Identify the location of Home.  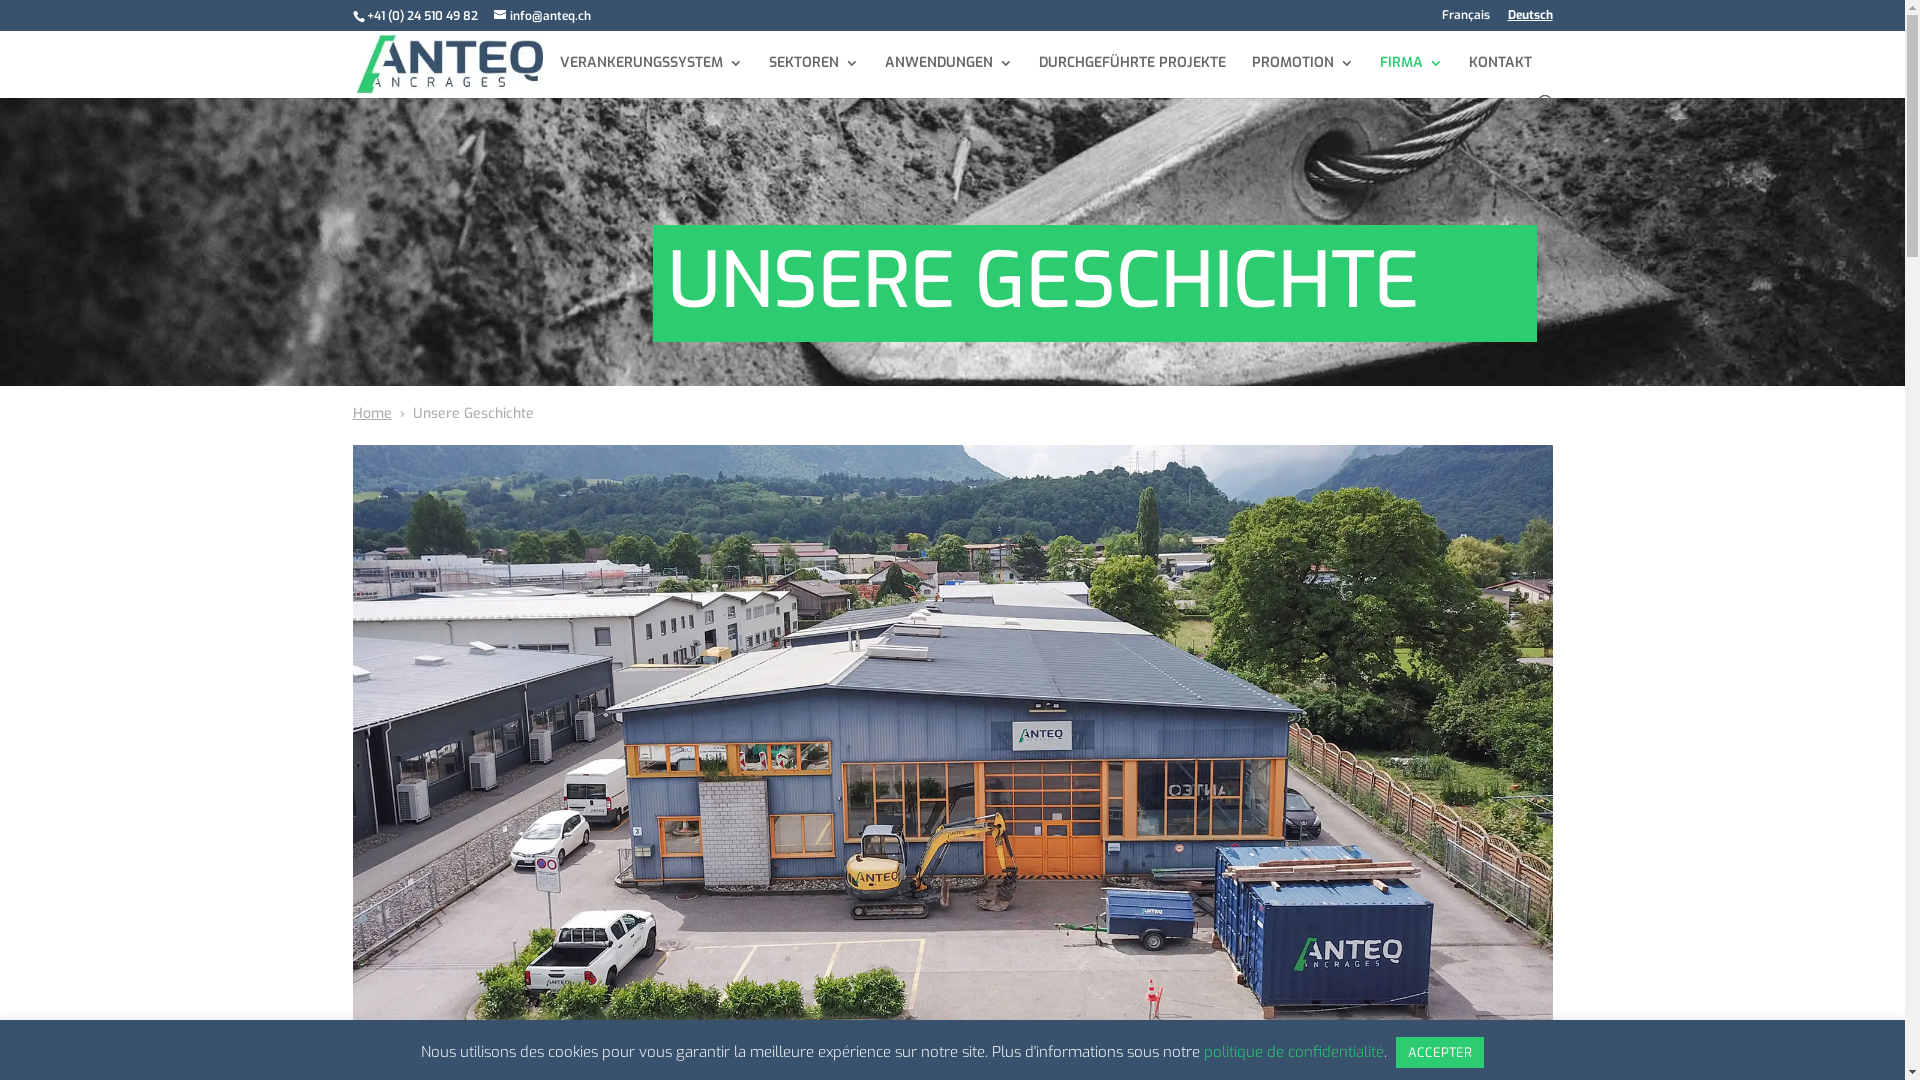
(372, 414).